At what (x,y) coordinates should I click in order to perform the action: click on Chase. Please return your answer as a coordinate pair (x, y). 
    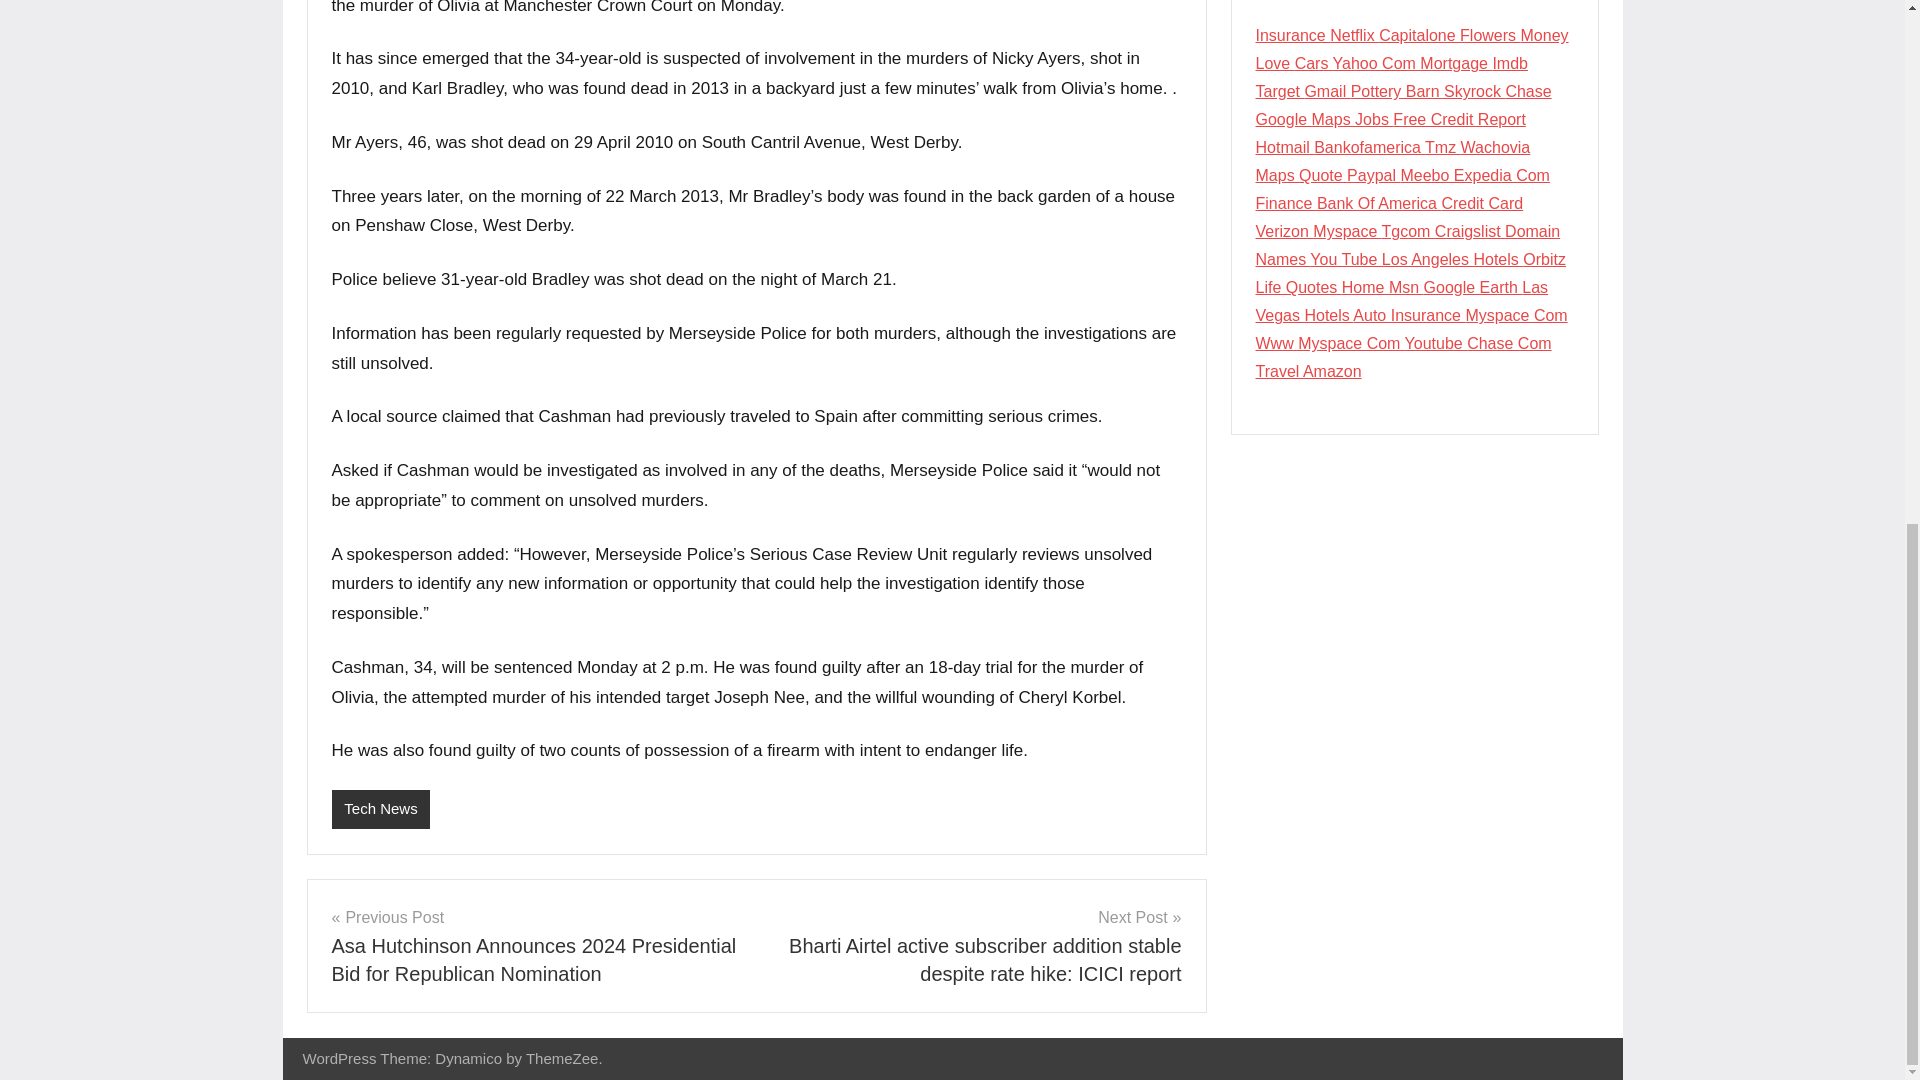
    Looking at the image, I should click on (1528, 92).